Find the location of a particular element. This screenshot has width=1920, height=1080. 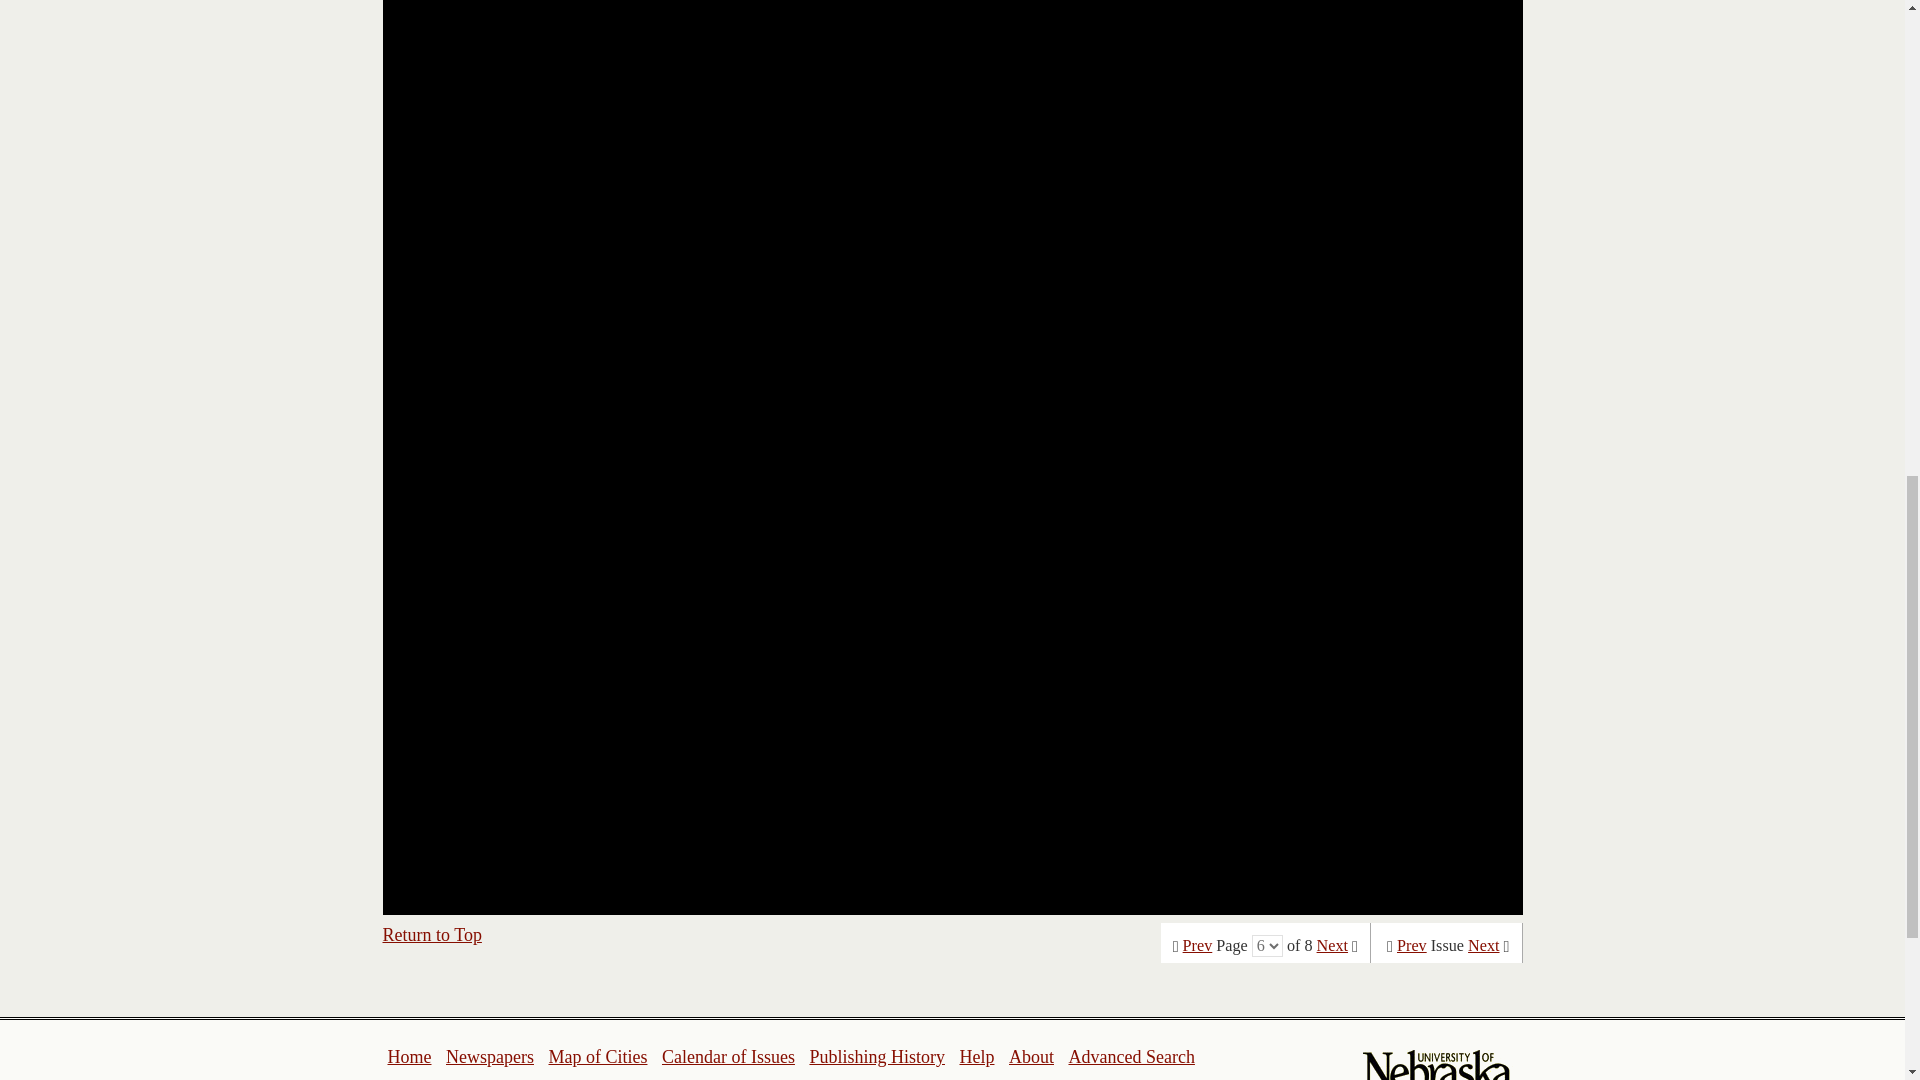

Newspapers is located at coordinates (489, 1056).